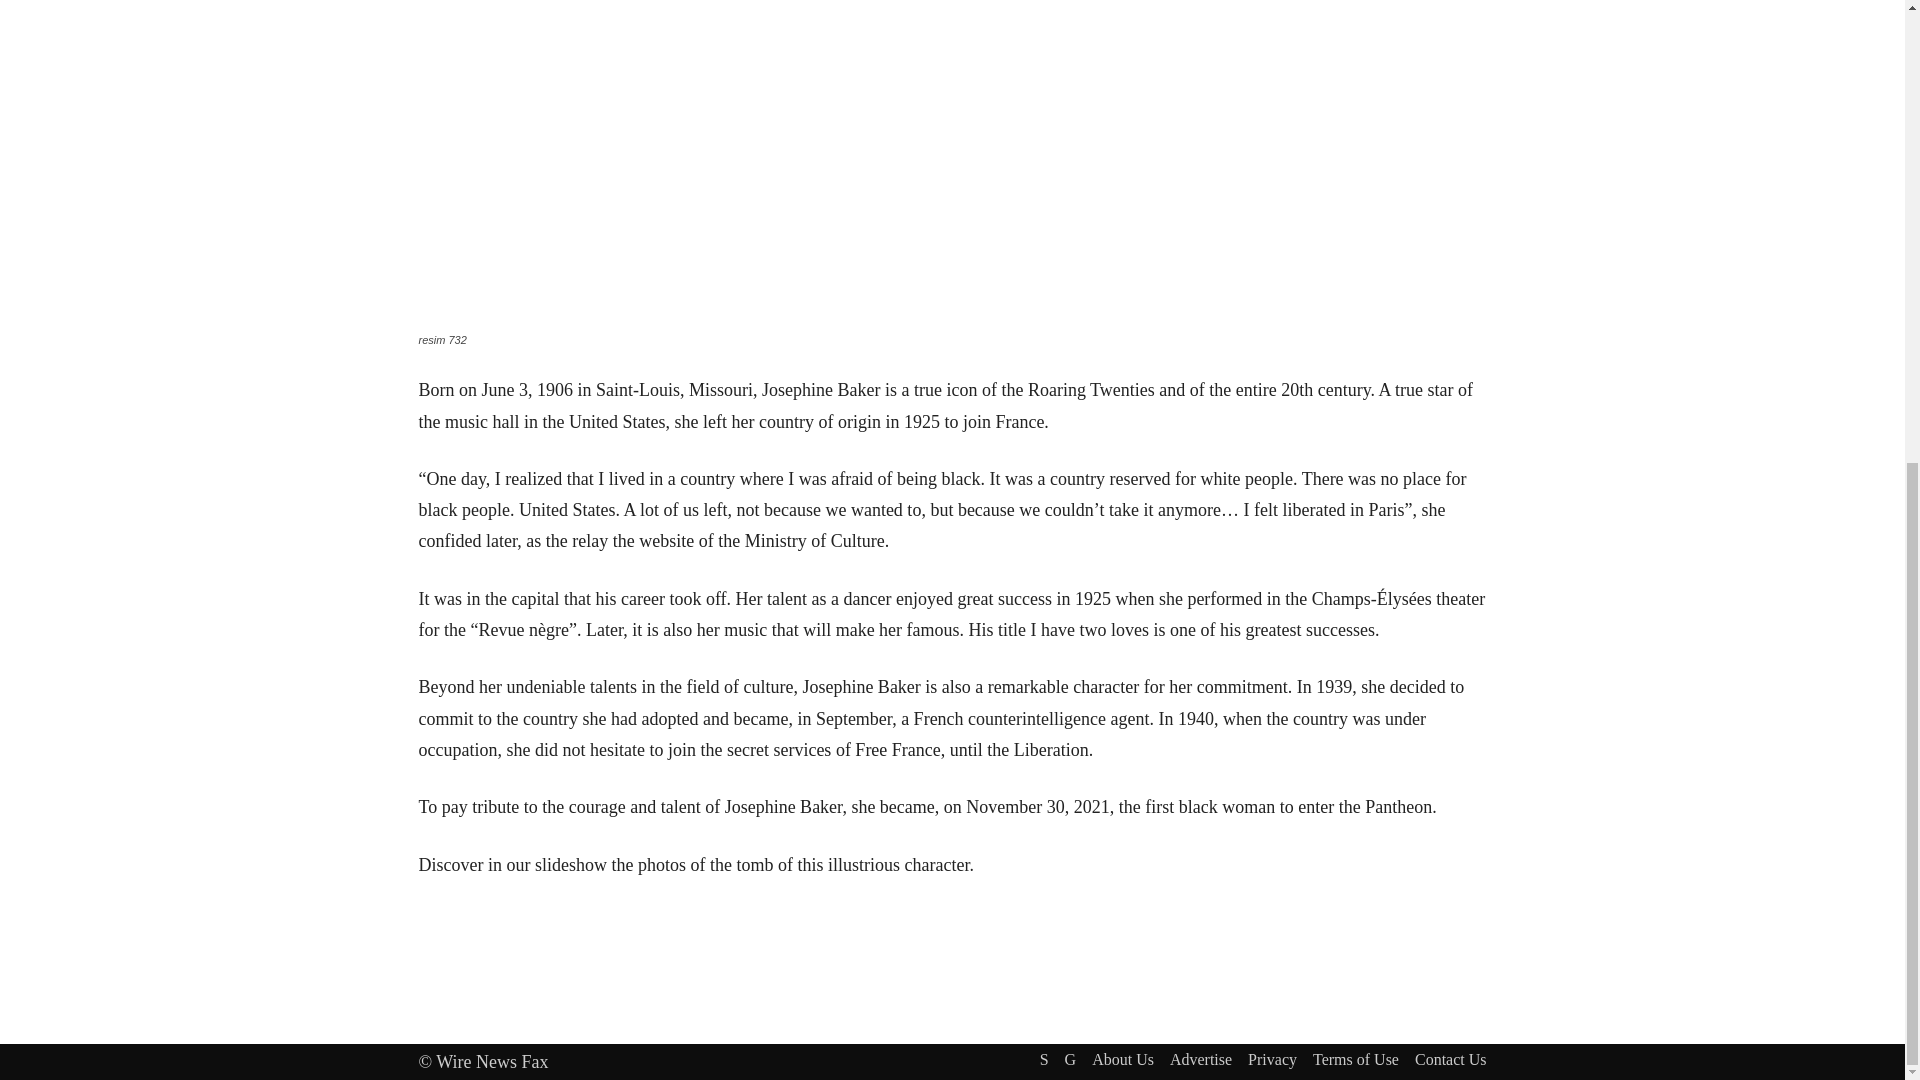 The image size is (1920, 1080). I want to click on Contact Us, so click(1450, 1060).